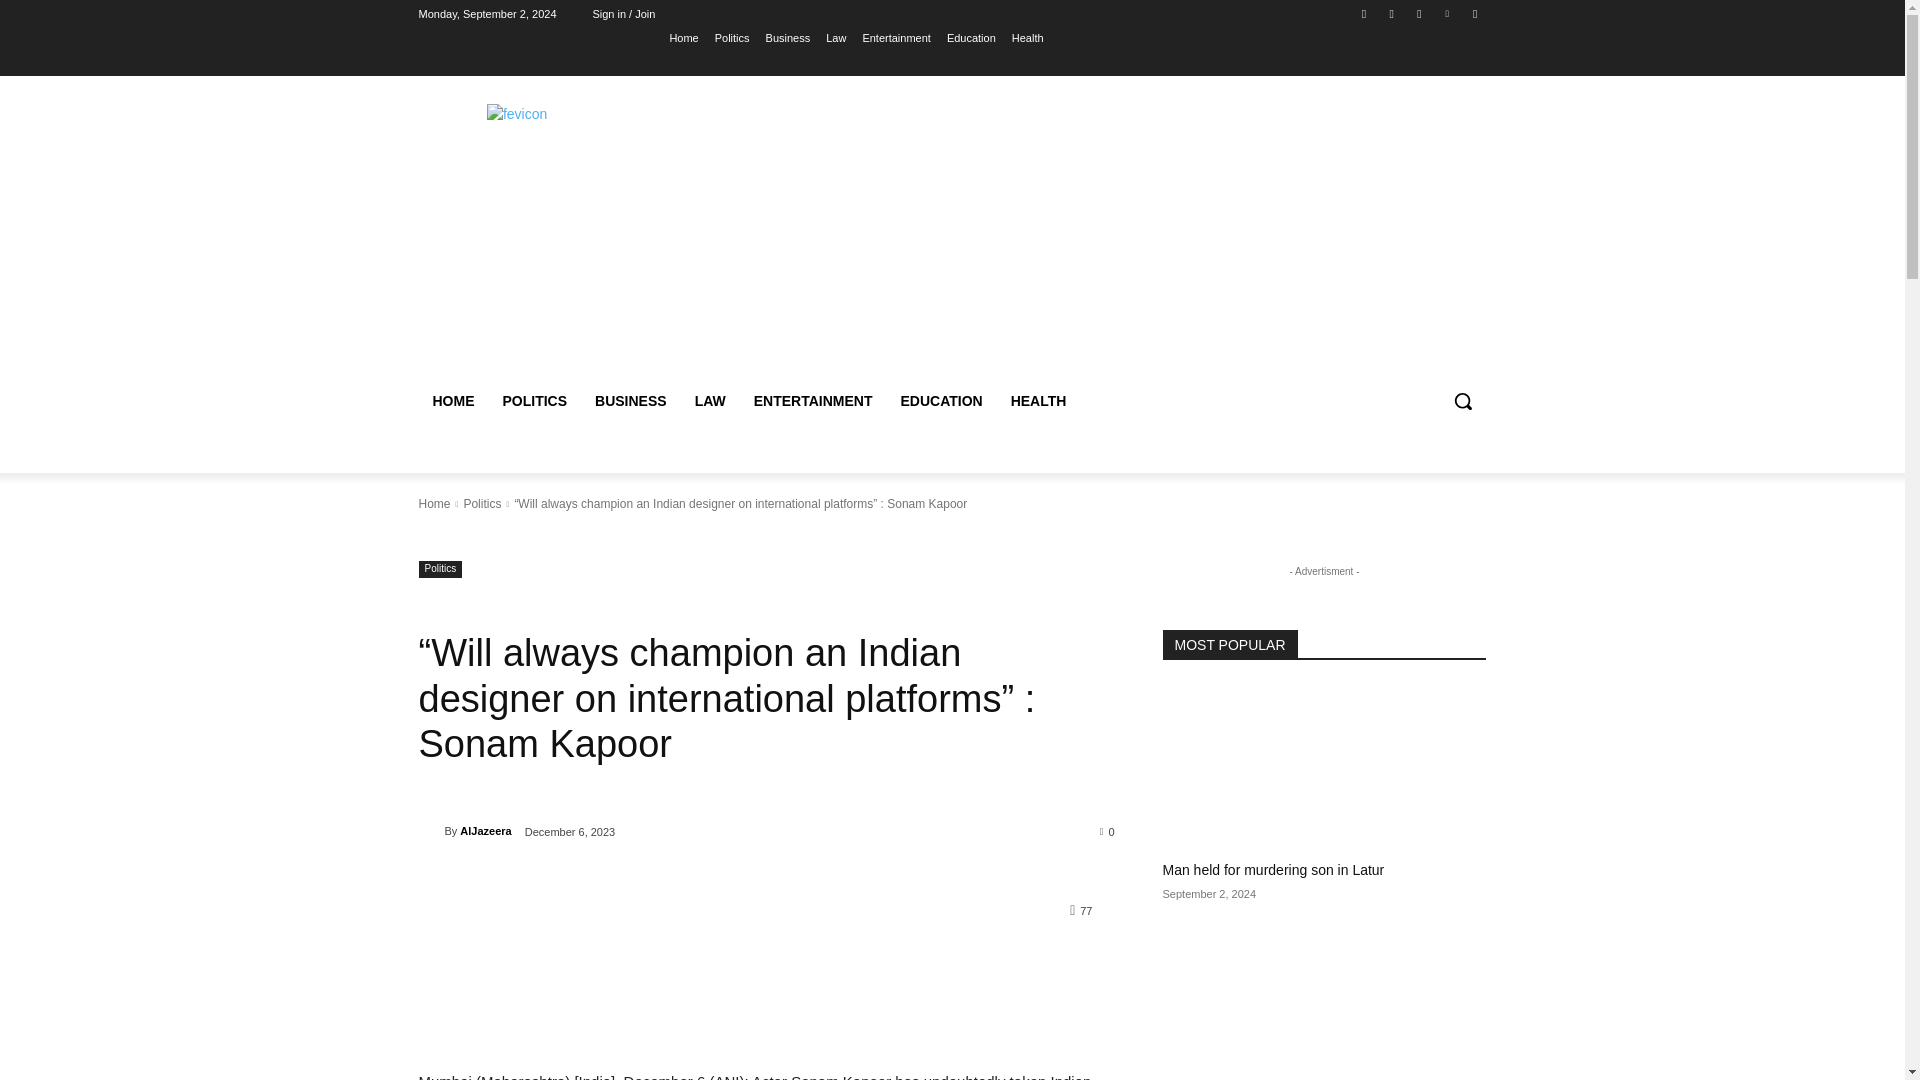 This screenshot has width=1920, height=1080. Describe the element at coordinates (1392, 13) in the screenshot. I see `Instagram` at that location.